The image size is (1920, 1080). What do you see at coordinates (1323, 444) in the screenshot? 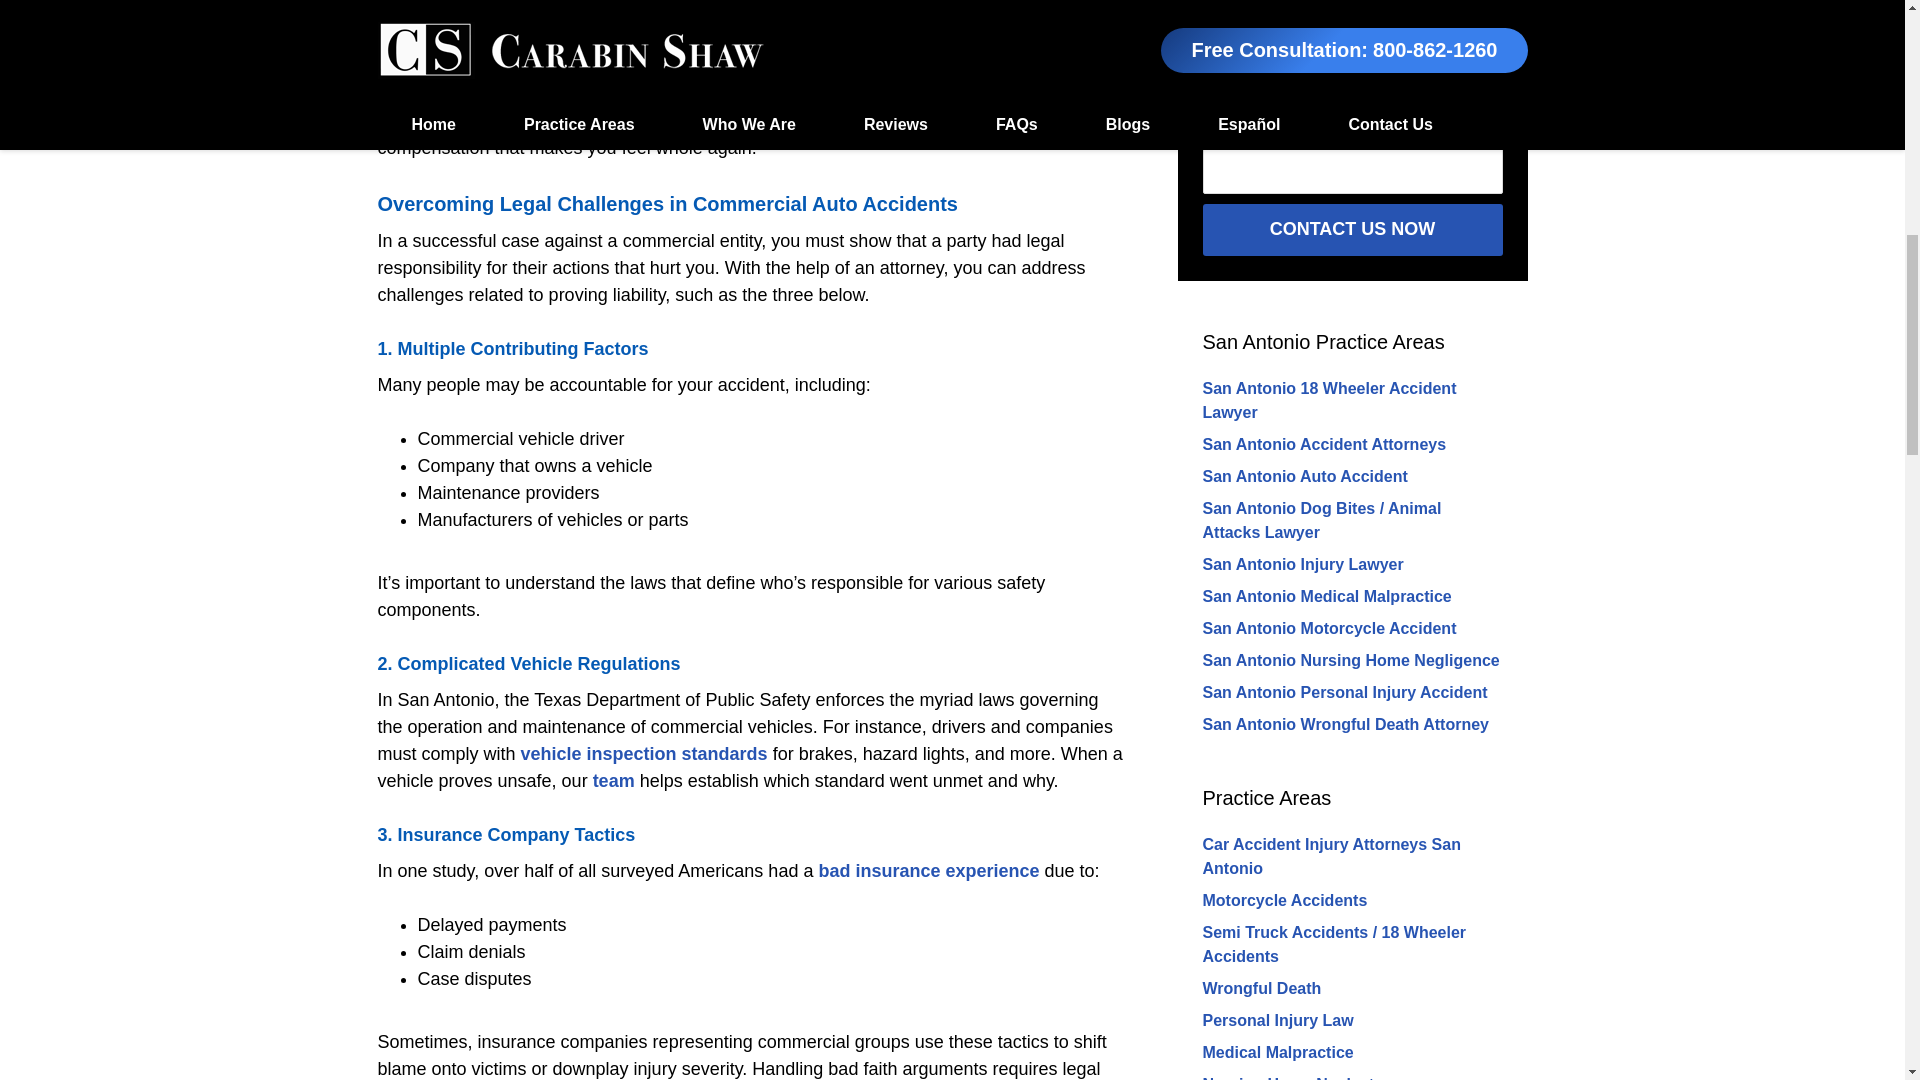
I see `San Antonio Accident Attorneys` at bounding box center [1323, 444].